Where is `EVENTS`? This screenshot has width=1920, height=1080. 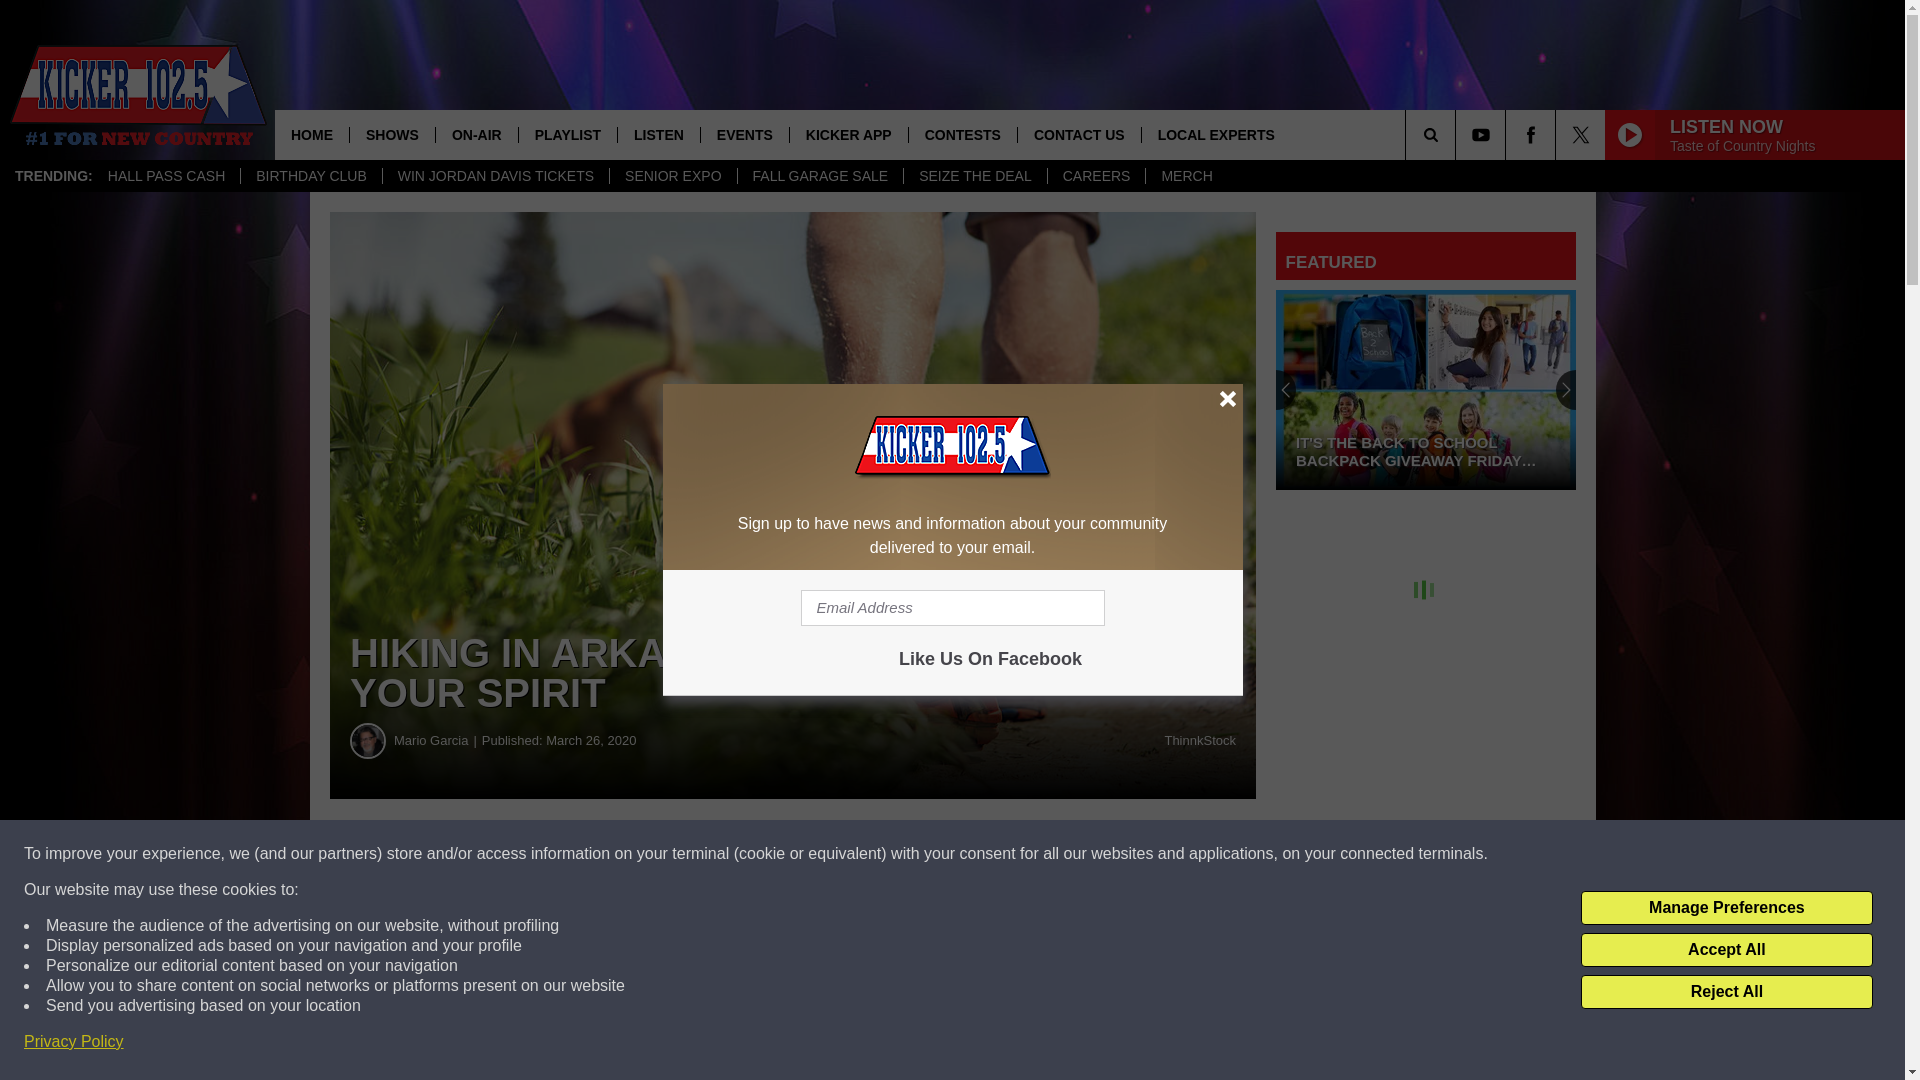 EVENTS is located at coordinates (744, 134).